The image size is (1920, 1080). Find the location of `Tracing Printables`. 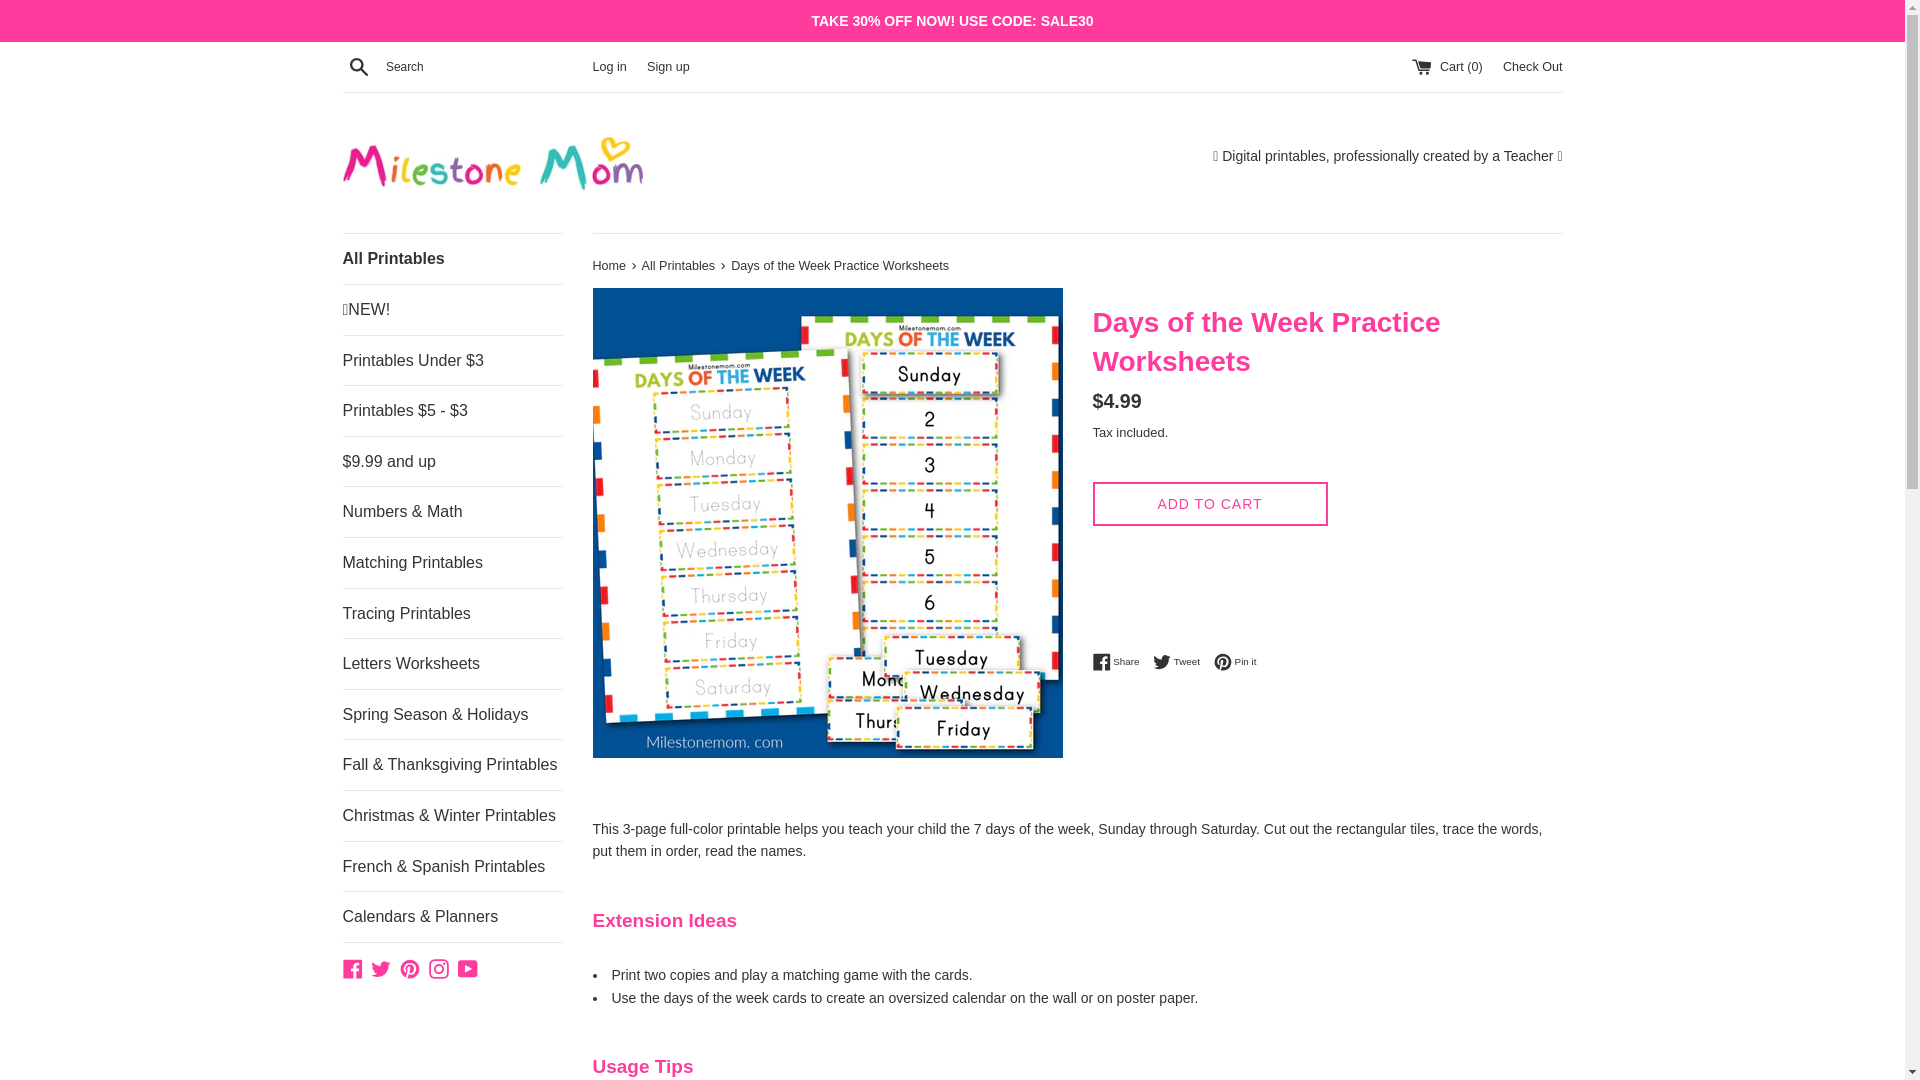

Tracing Printables is located at coordinates (452, 614).